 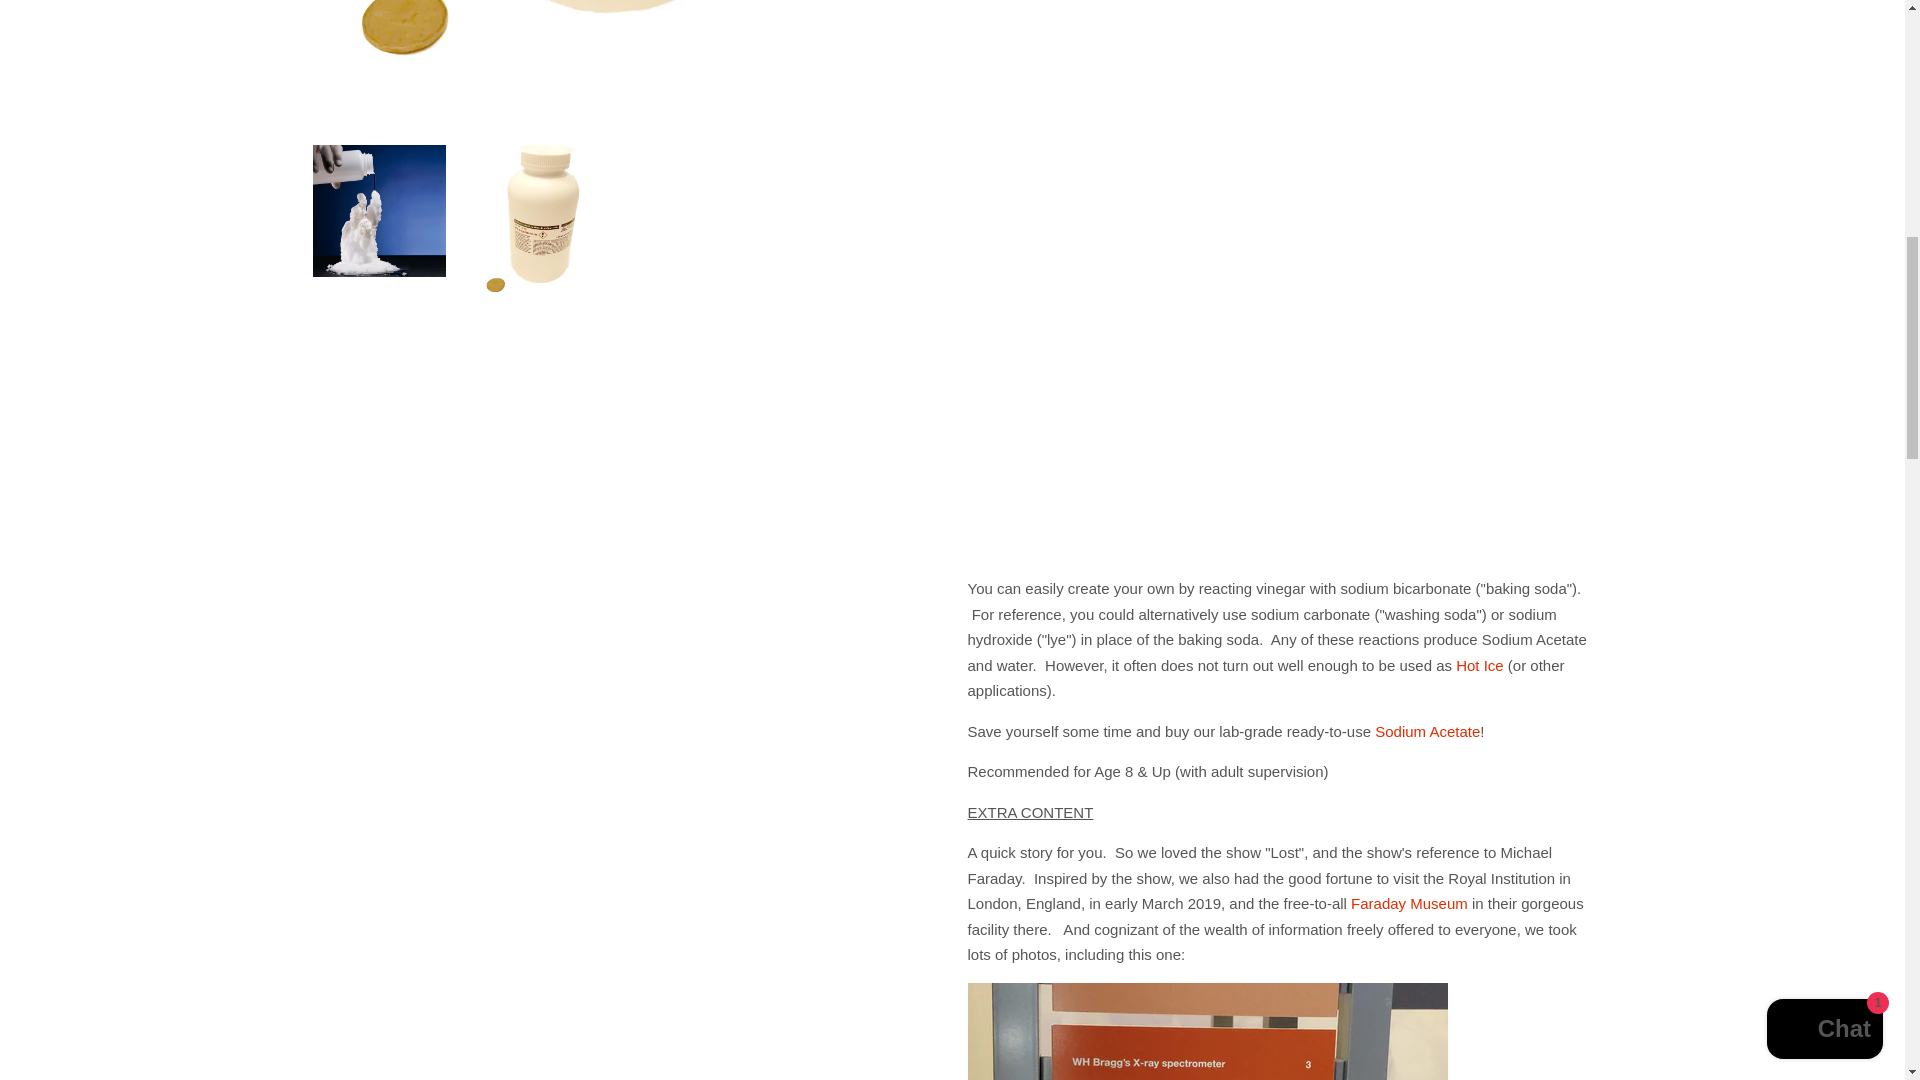 What do you see at coordinates (1427, 730) in the screenshot?
I see `Sodium Acetate` at bounding box center [1427, 730].